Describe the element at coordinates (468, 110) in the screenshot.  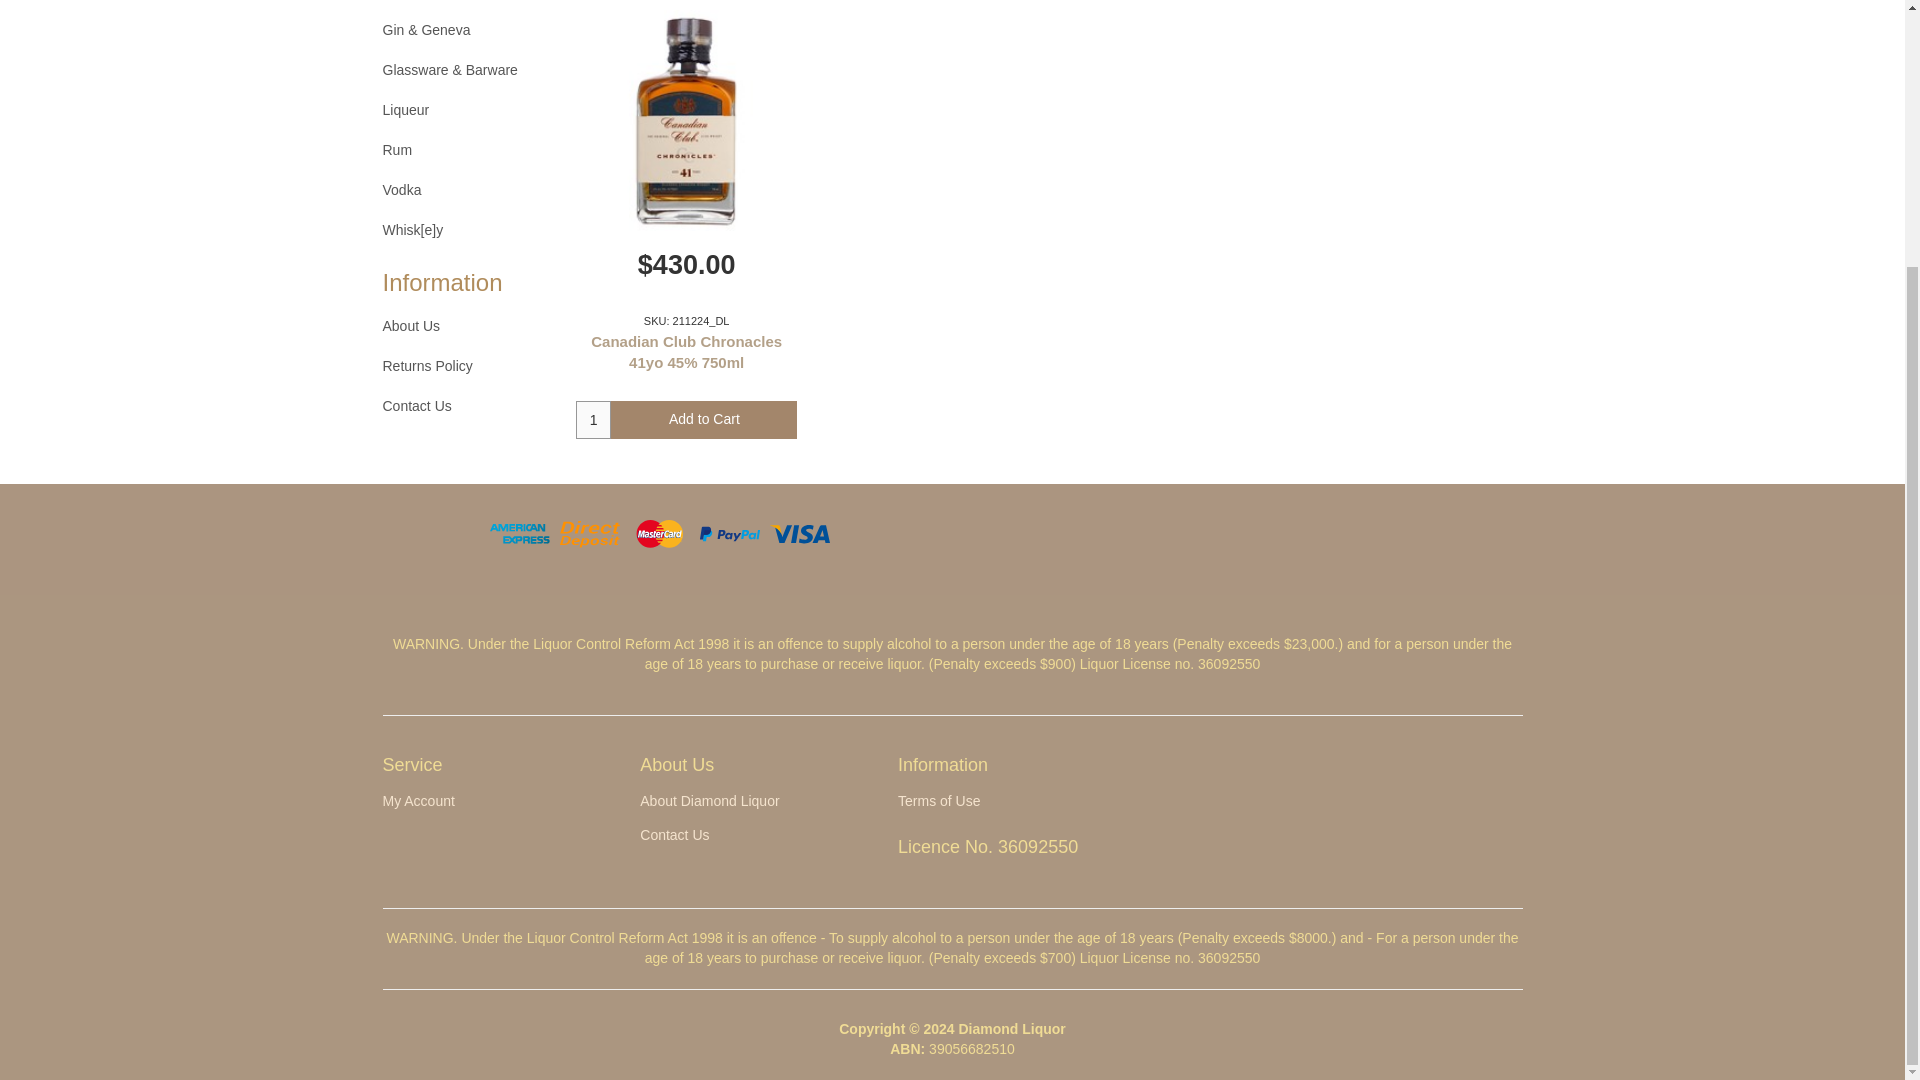
I see `Liqueur` at that location.